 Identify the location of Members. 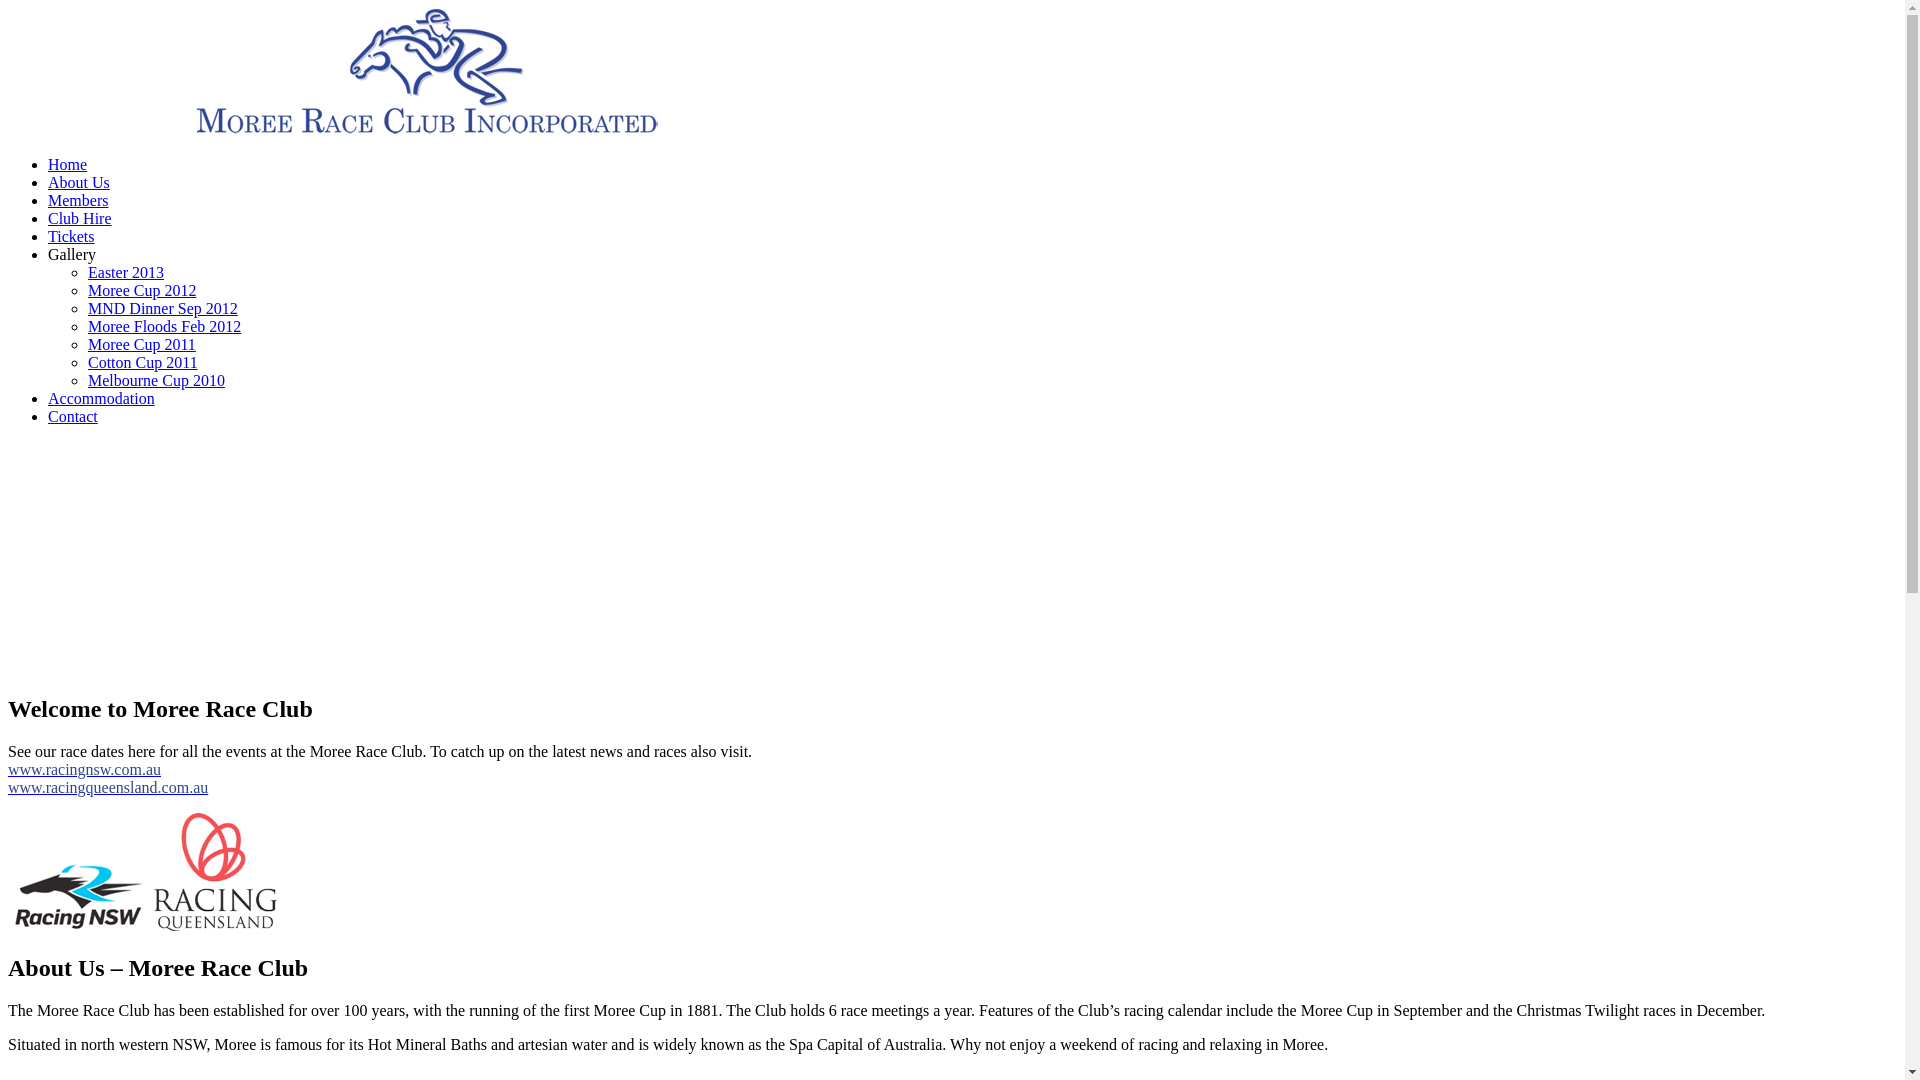
(78, 200).